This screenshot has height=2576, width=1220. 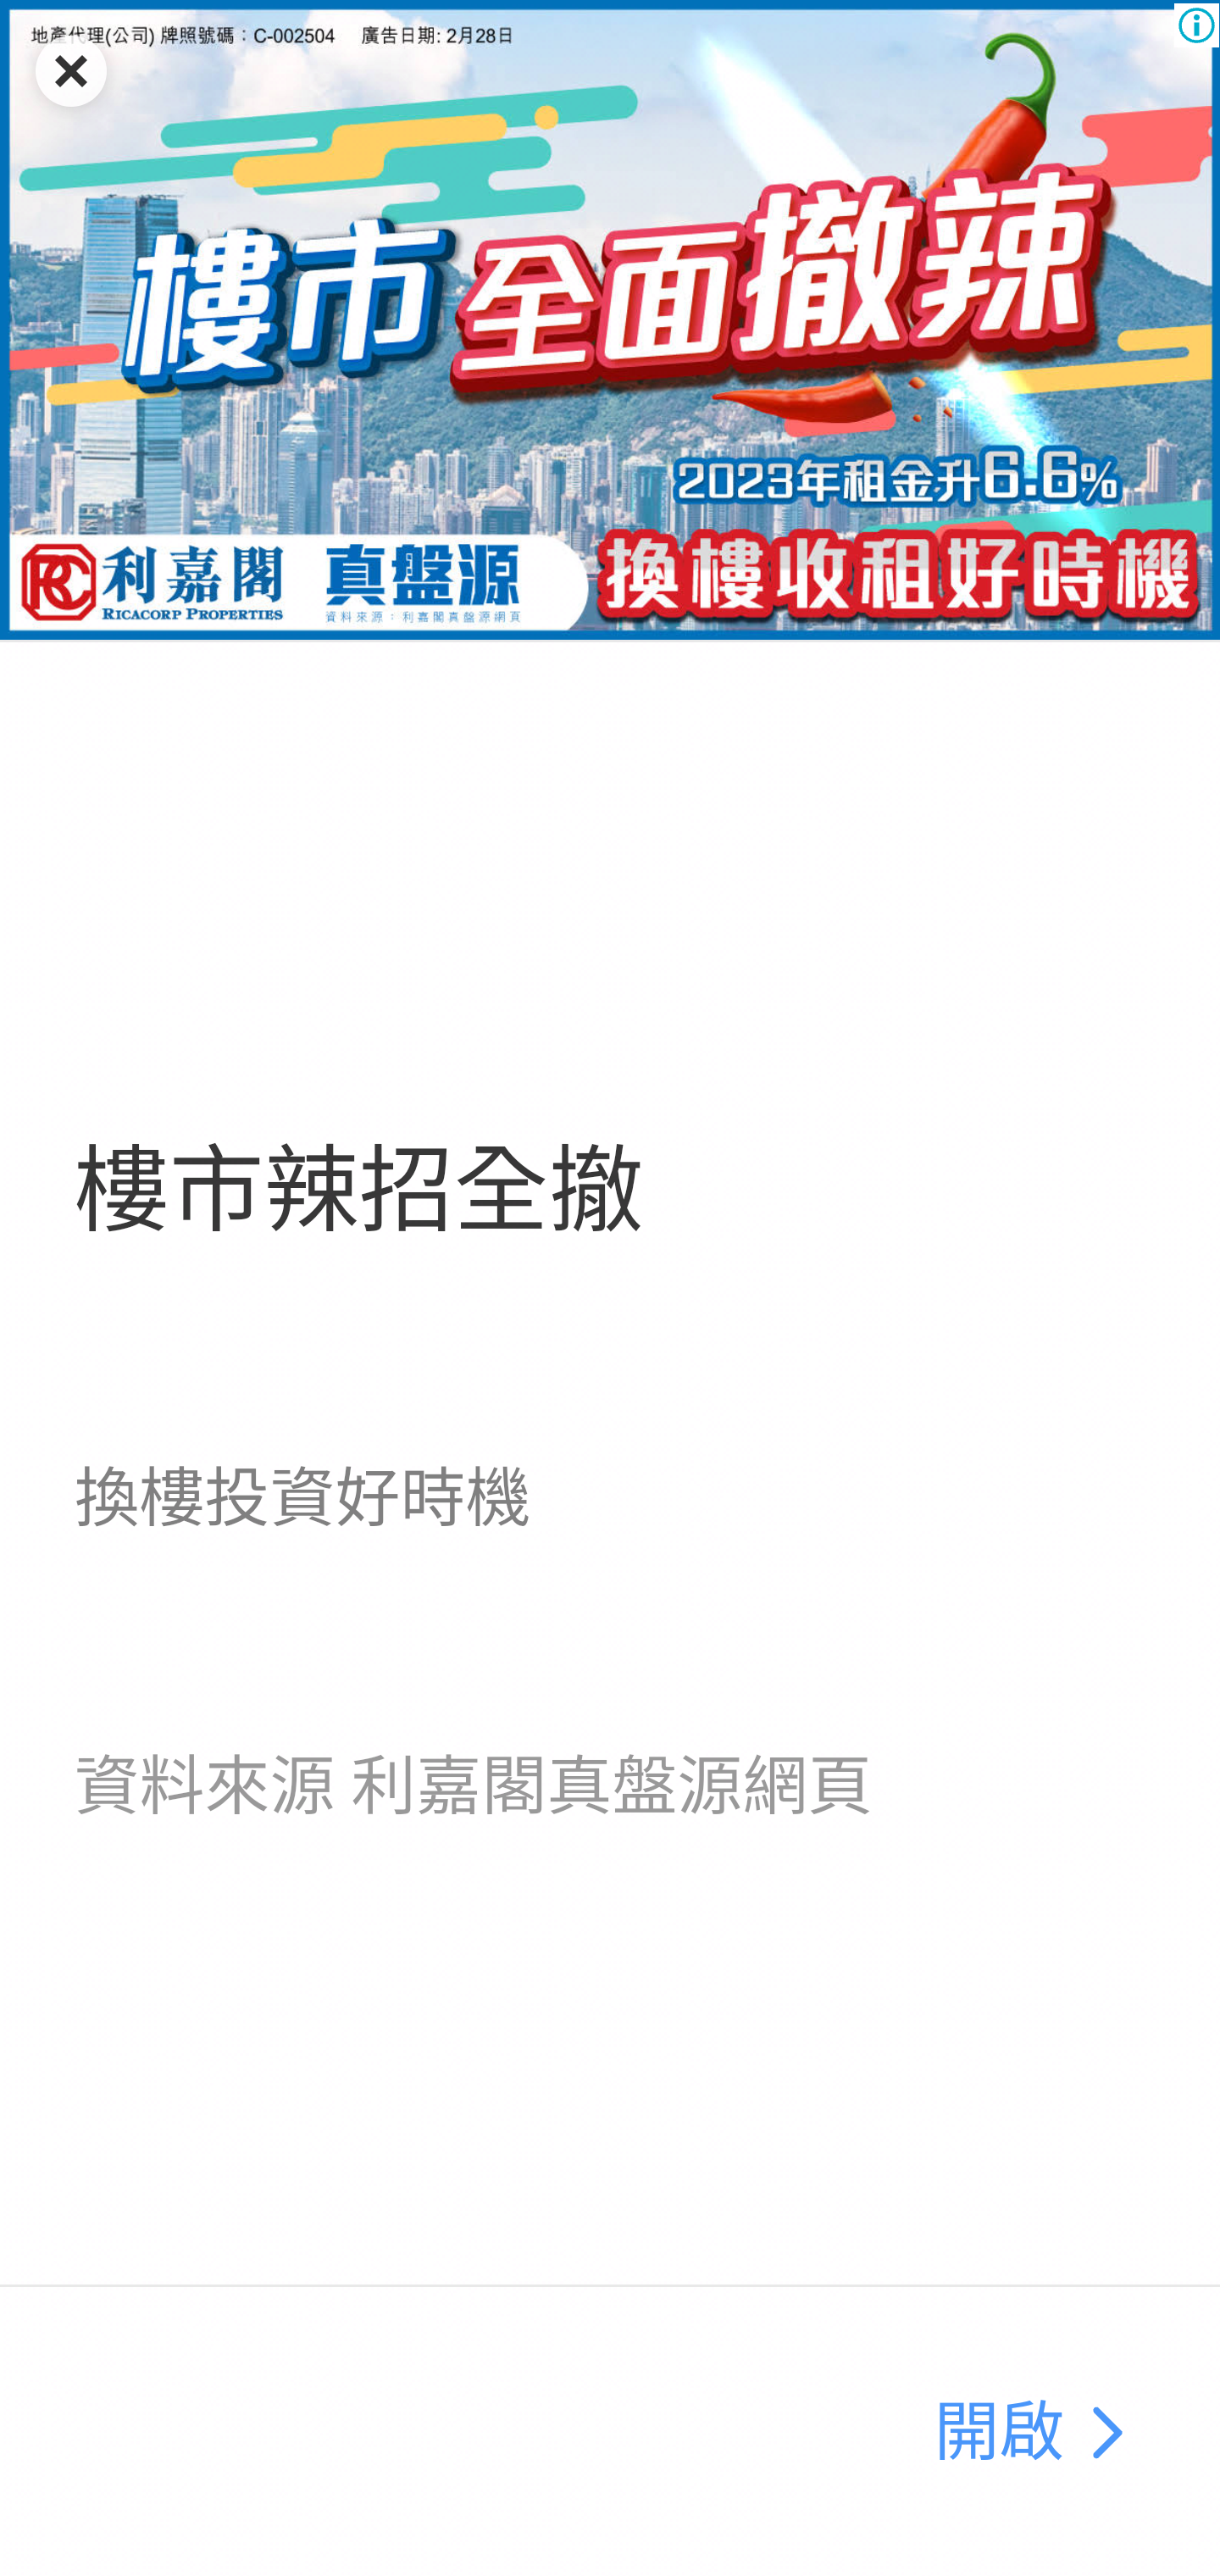 I want to click on B31476451, so click(x=1105, y=2433).